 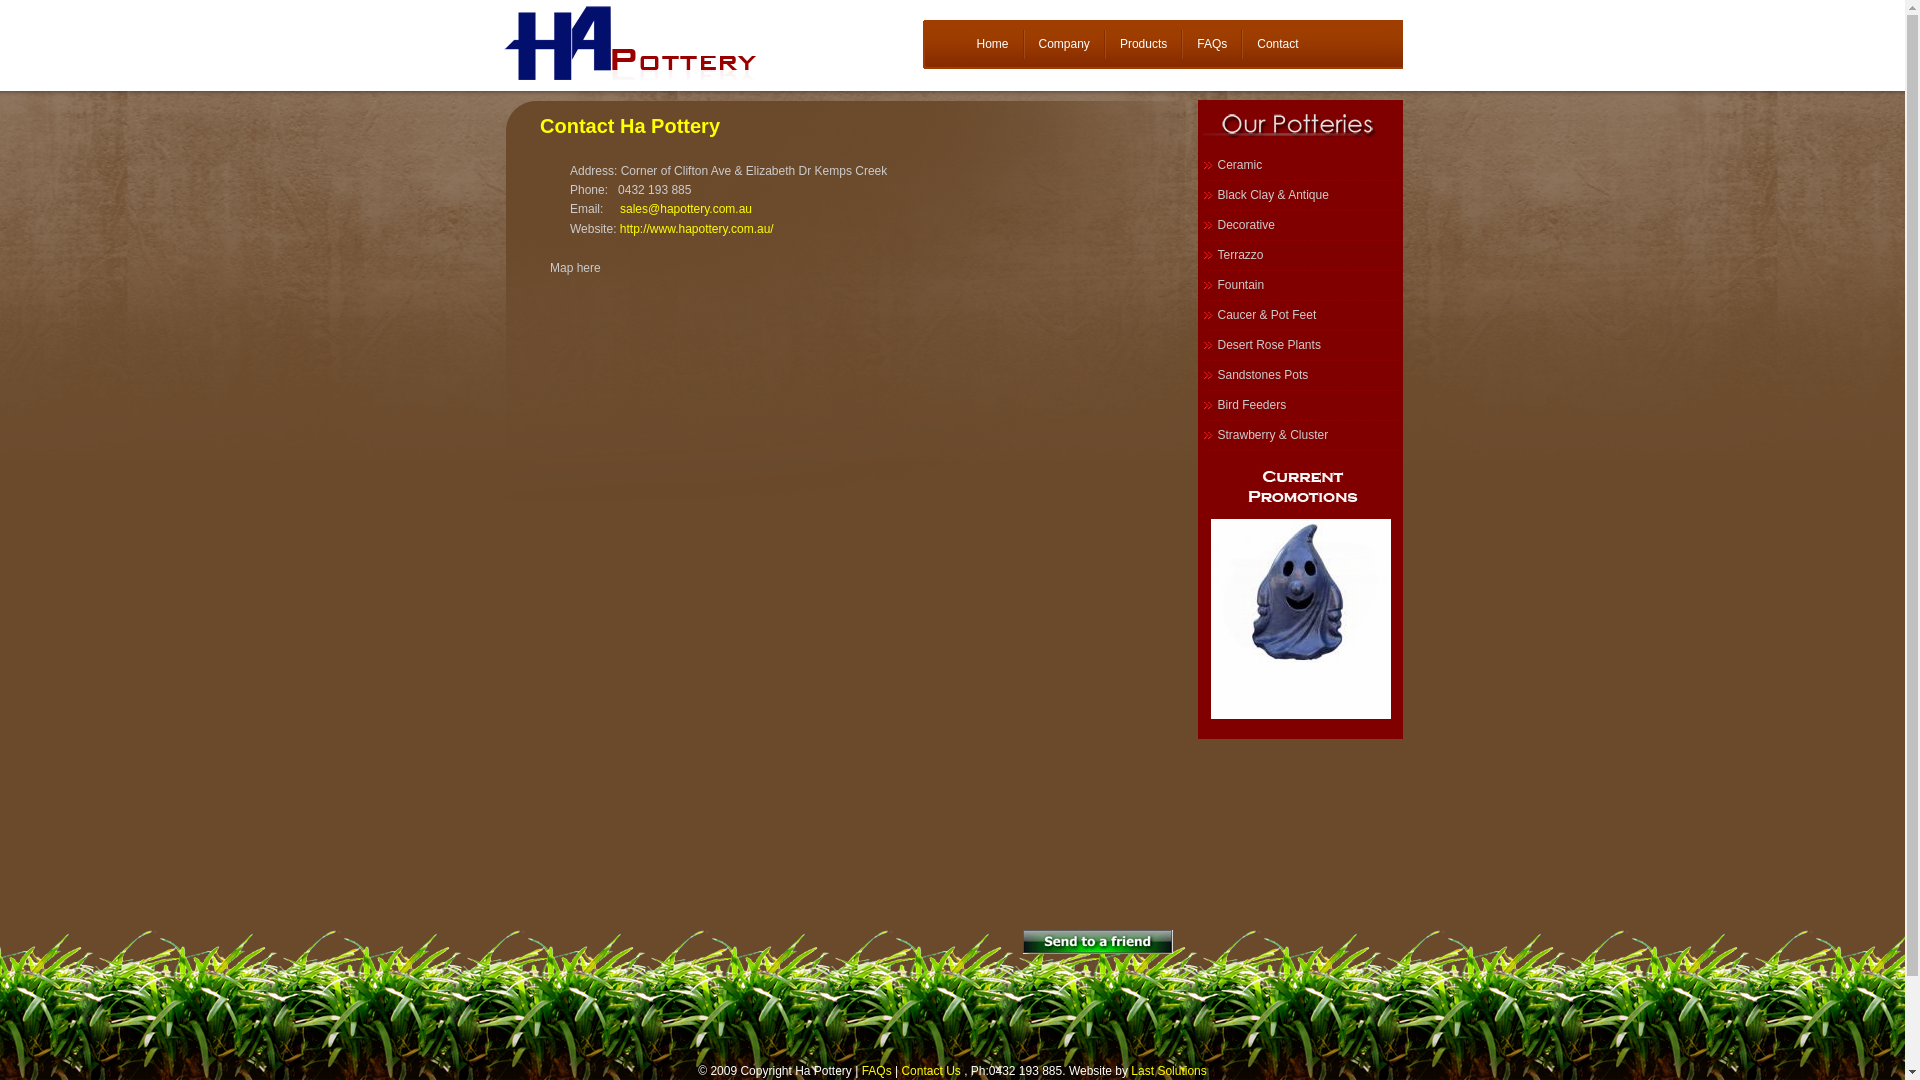 I want to click on Contact, so click(x=1278, y=44).